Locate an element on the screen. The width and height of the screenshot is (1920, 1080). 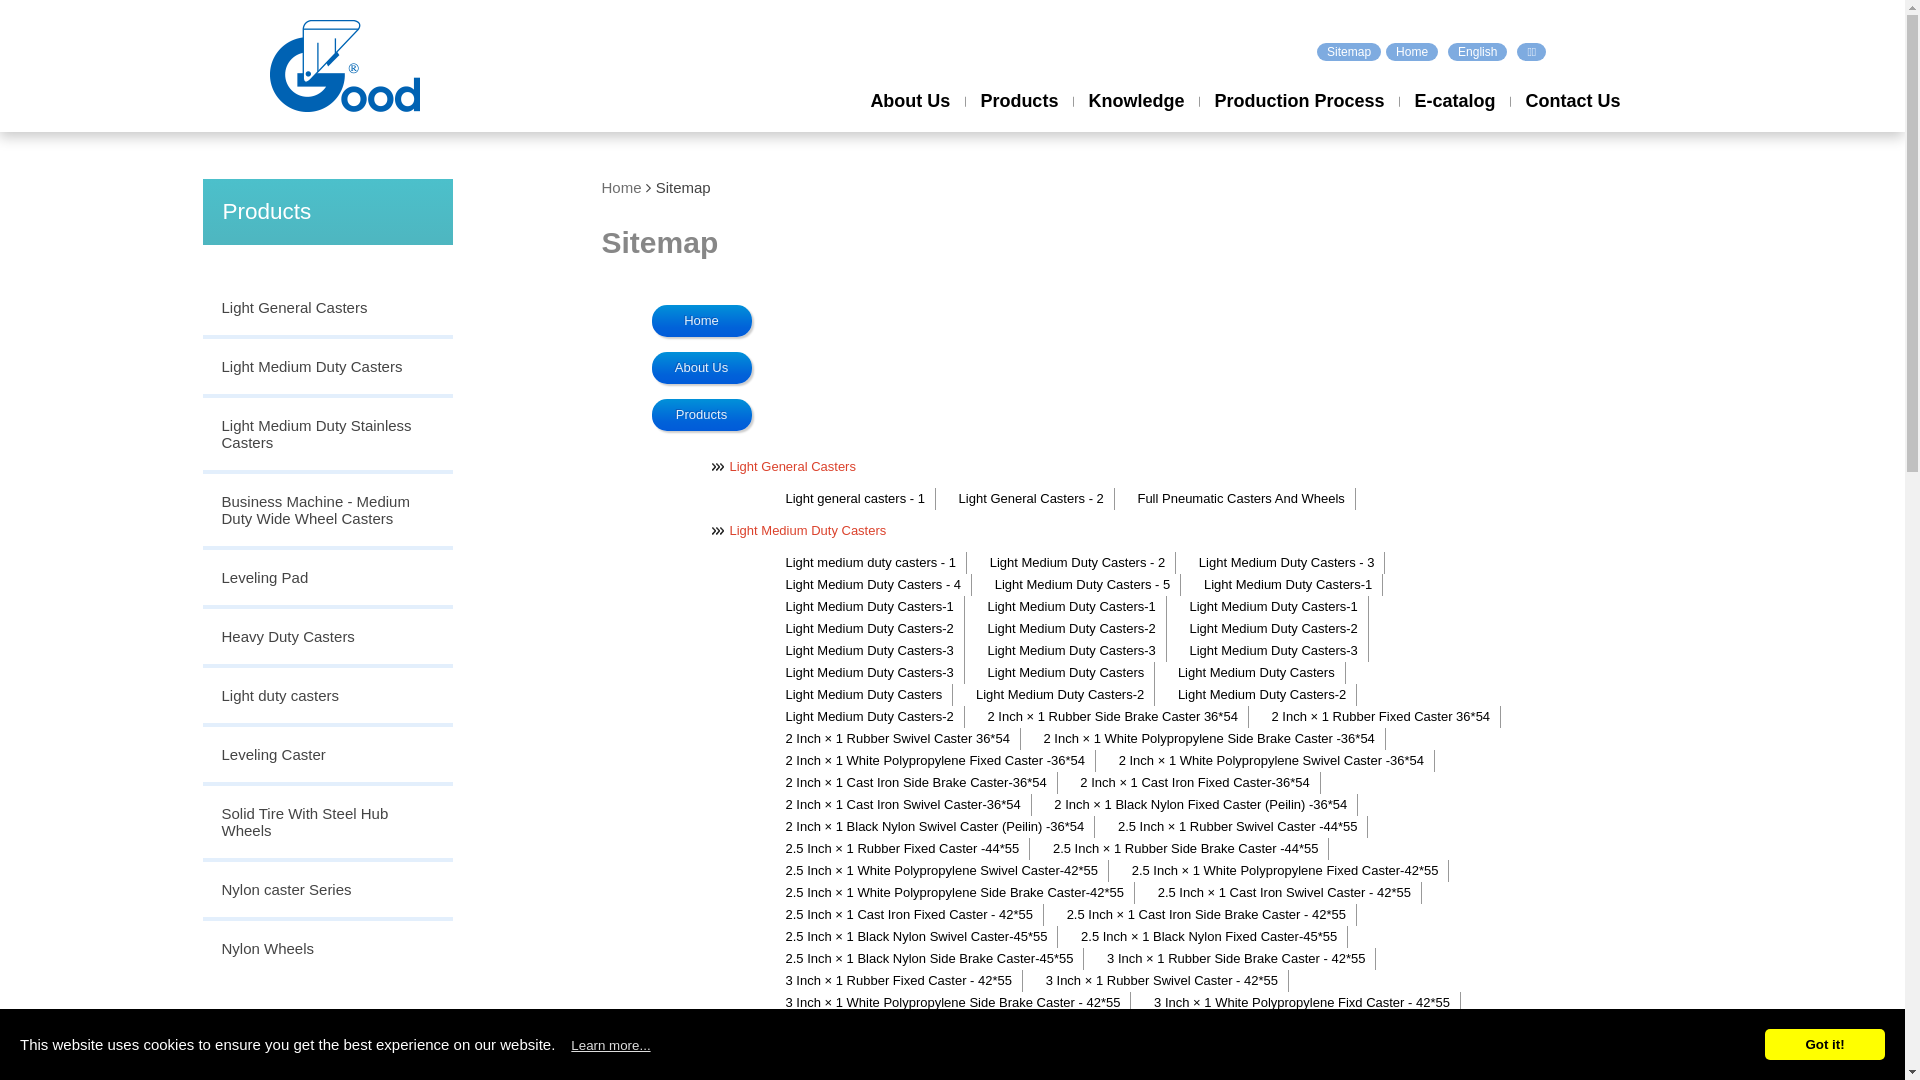
Light duty casters is located at coordinates (327, 698).